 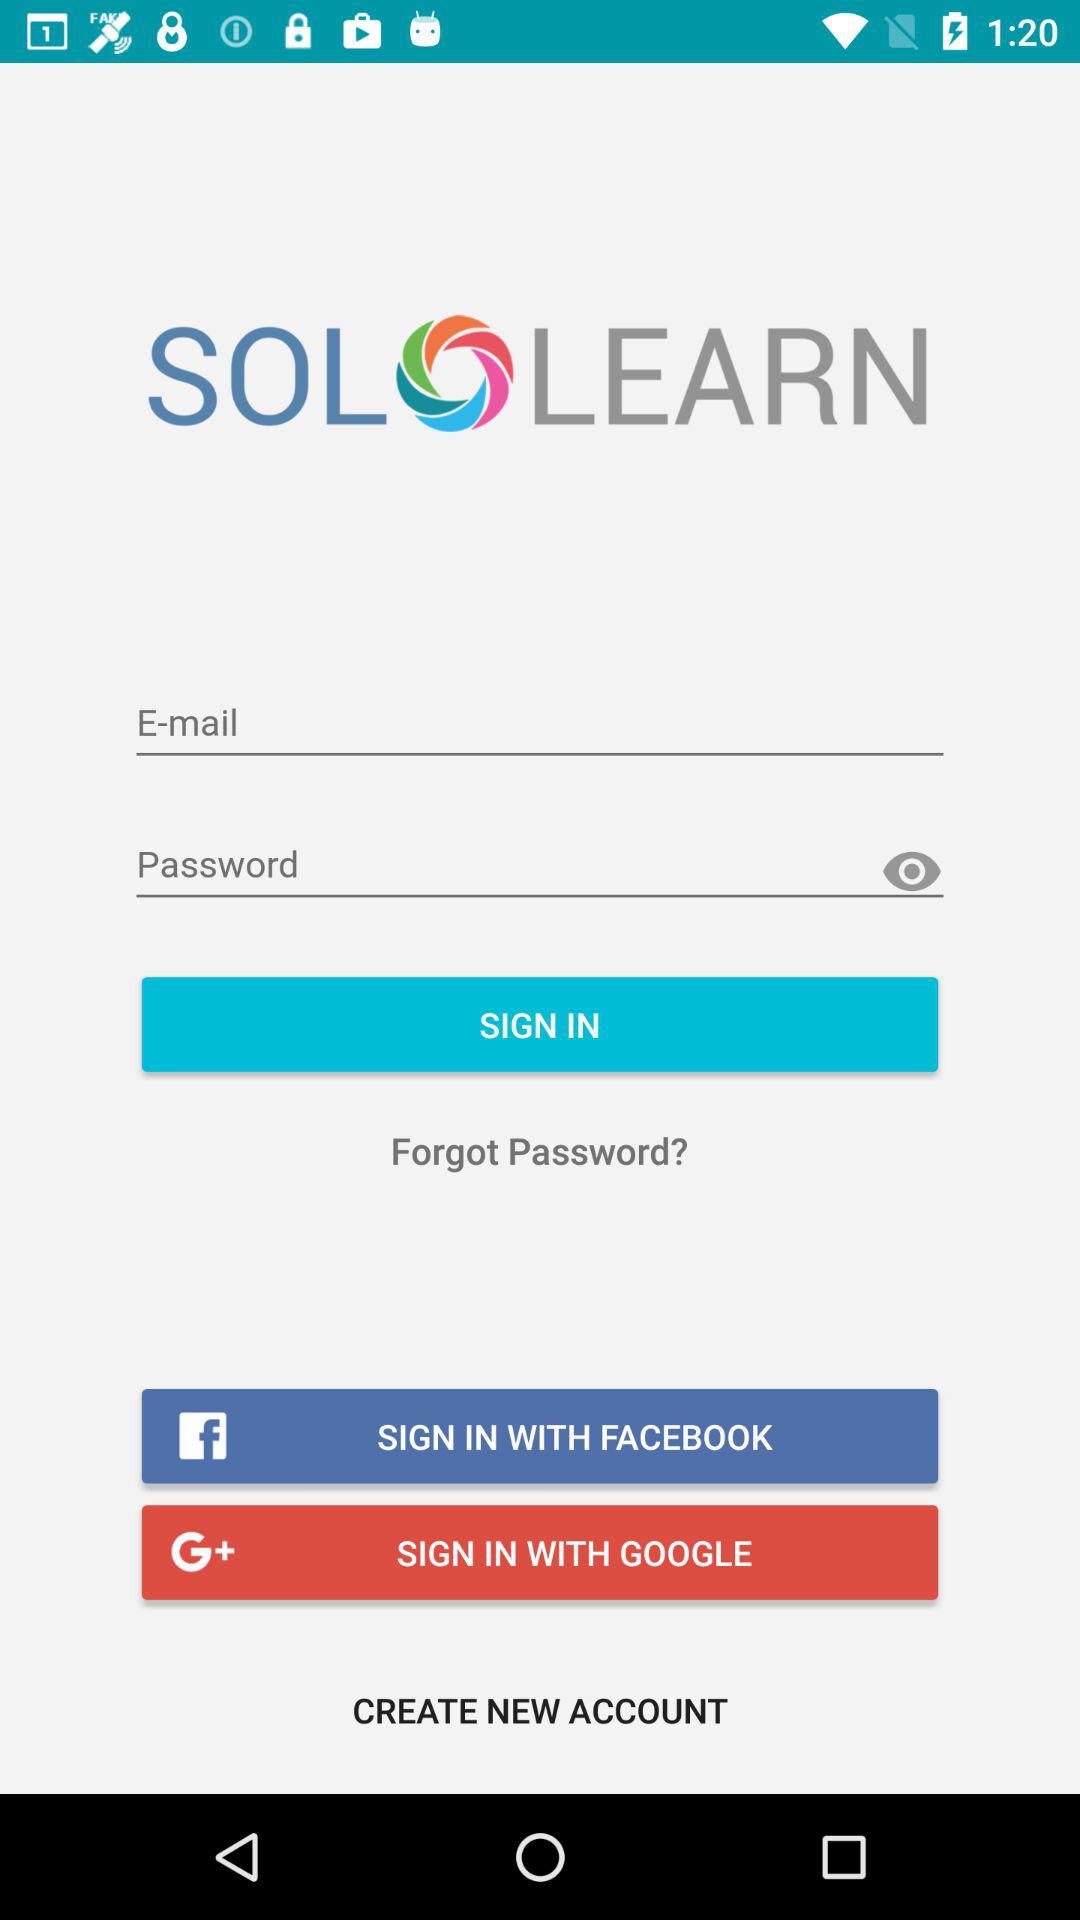 I want to click on see characters, so click(x=912, y=872).